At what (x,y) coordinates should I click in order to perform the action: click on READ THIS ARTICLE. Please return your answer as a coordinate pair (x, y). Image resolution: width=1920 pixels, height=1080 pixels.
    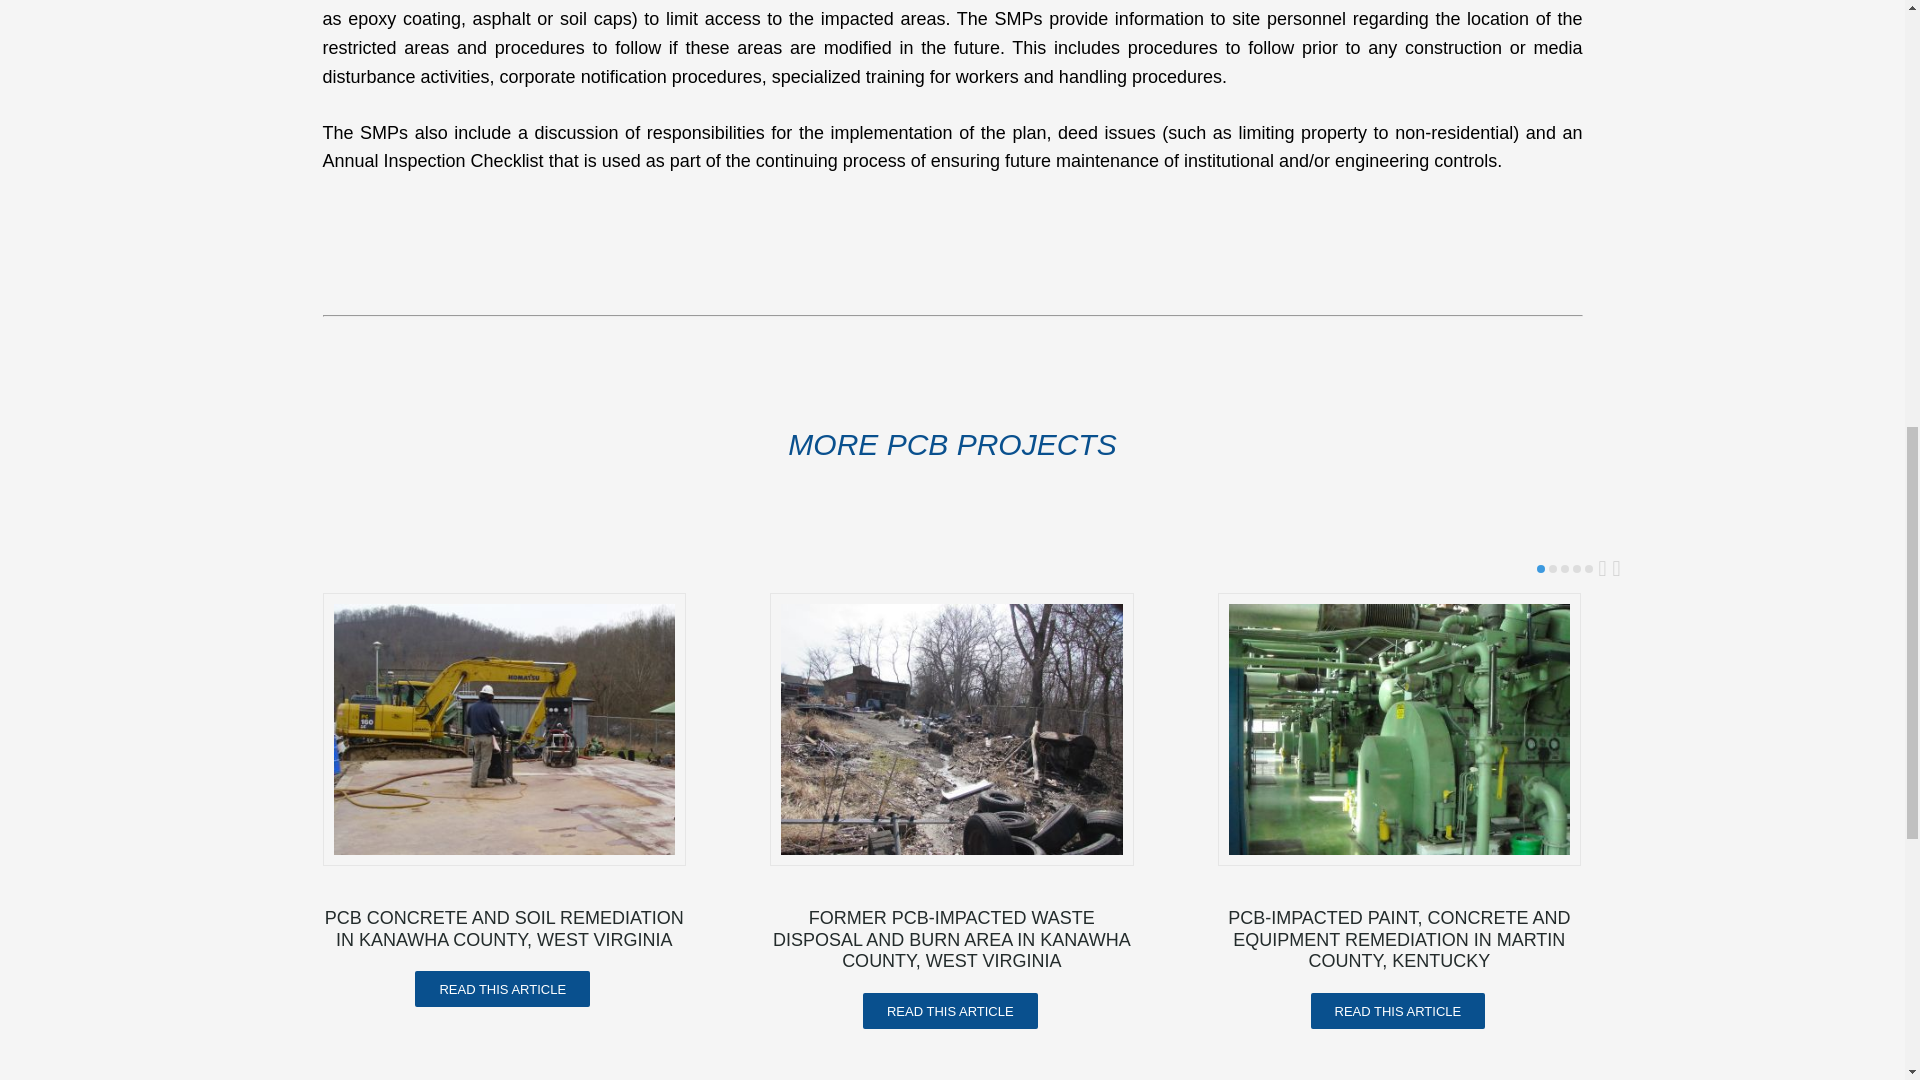
    Looking at the image, I should click on (950, 1010).